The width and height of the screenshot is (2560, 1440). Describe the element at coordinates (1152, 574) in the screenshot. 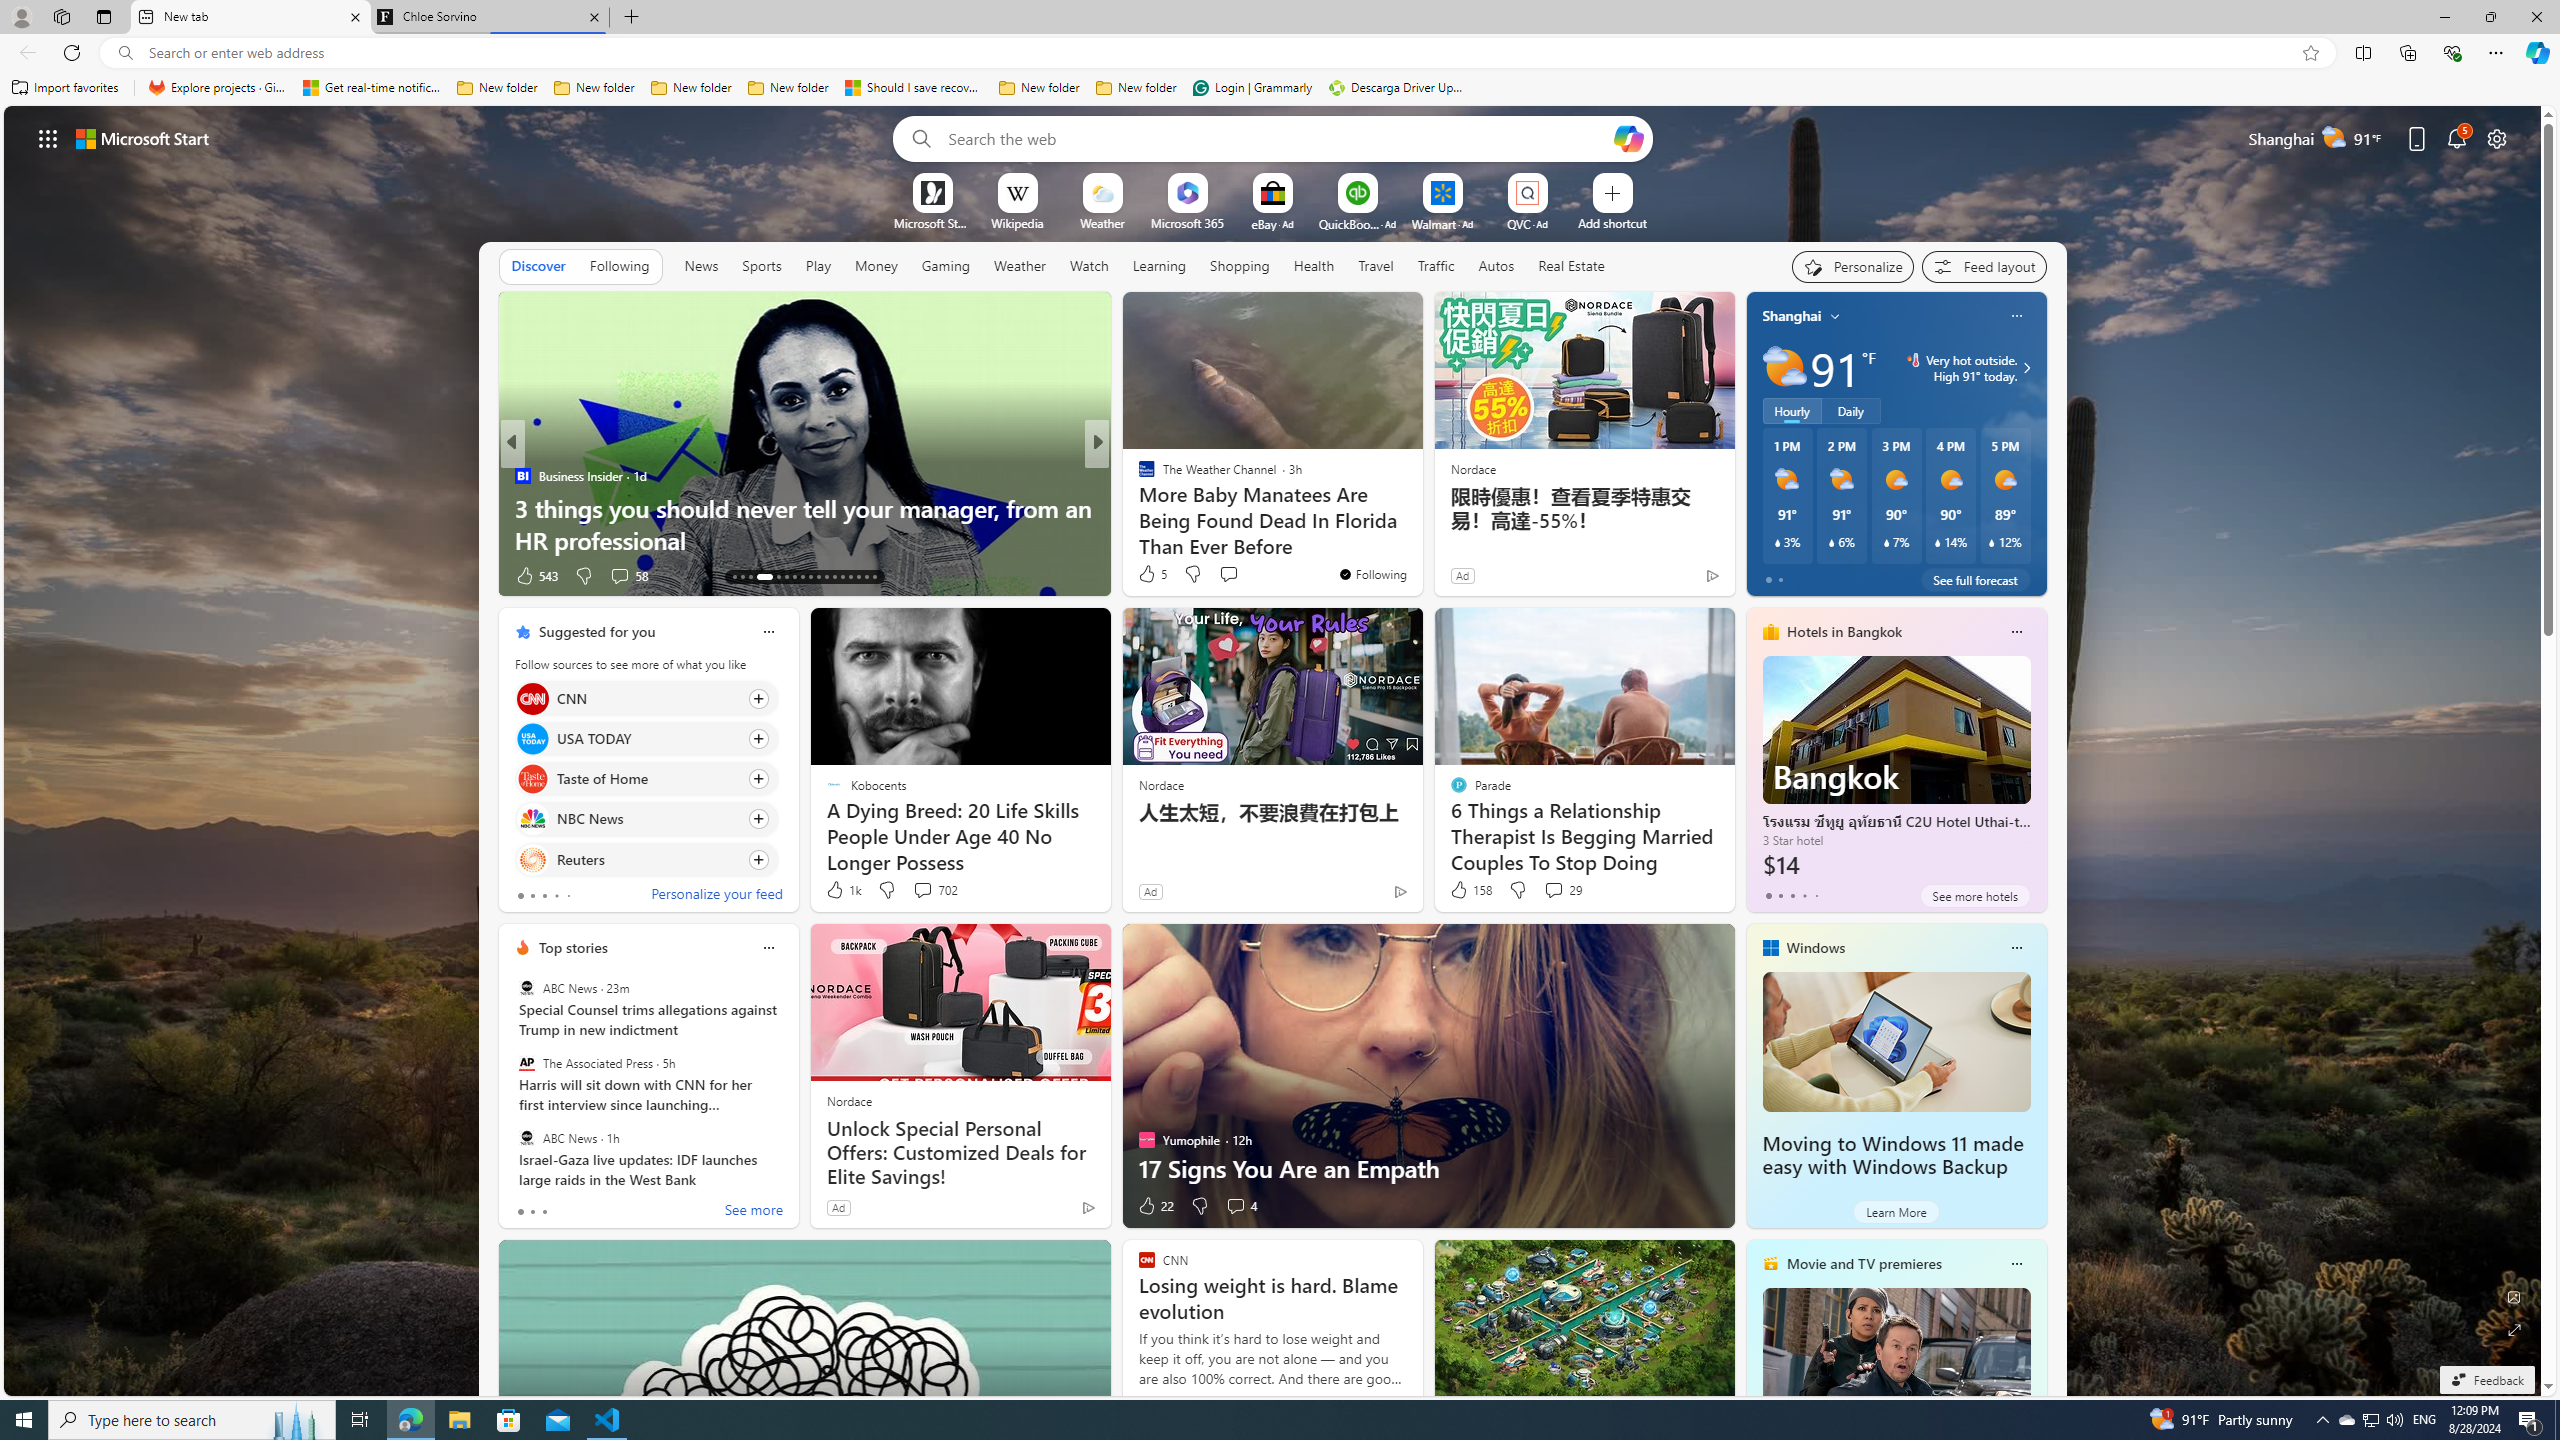

I see `5 Like` at that location.